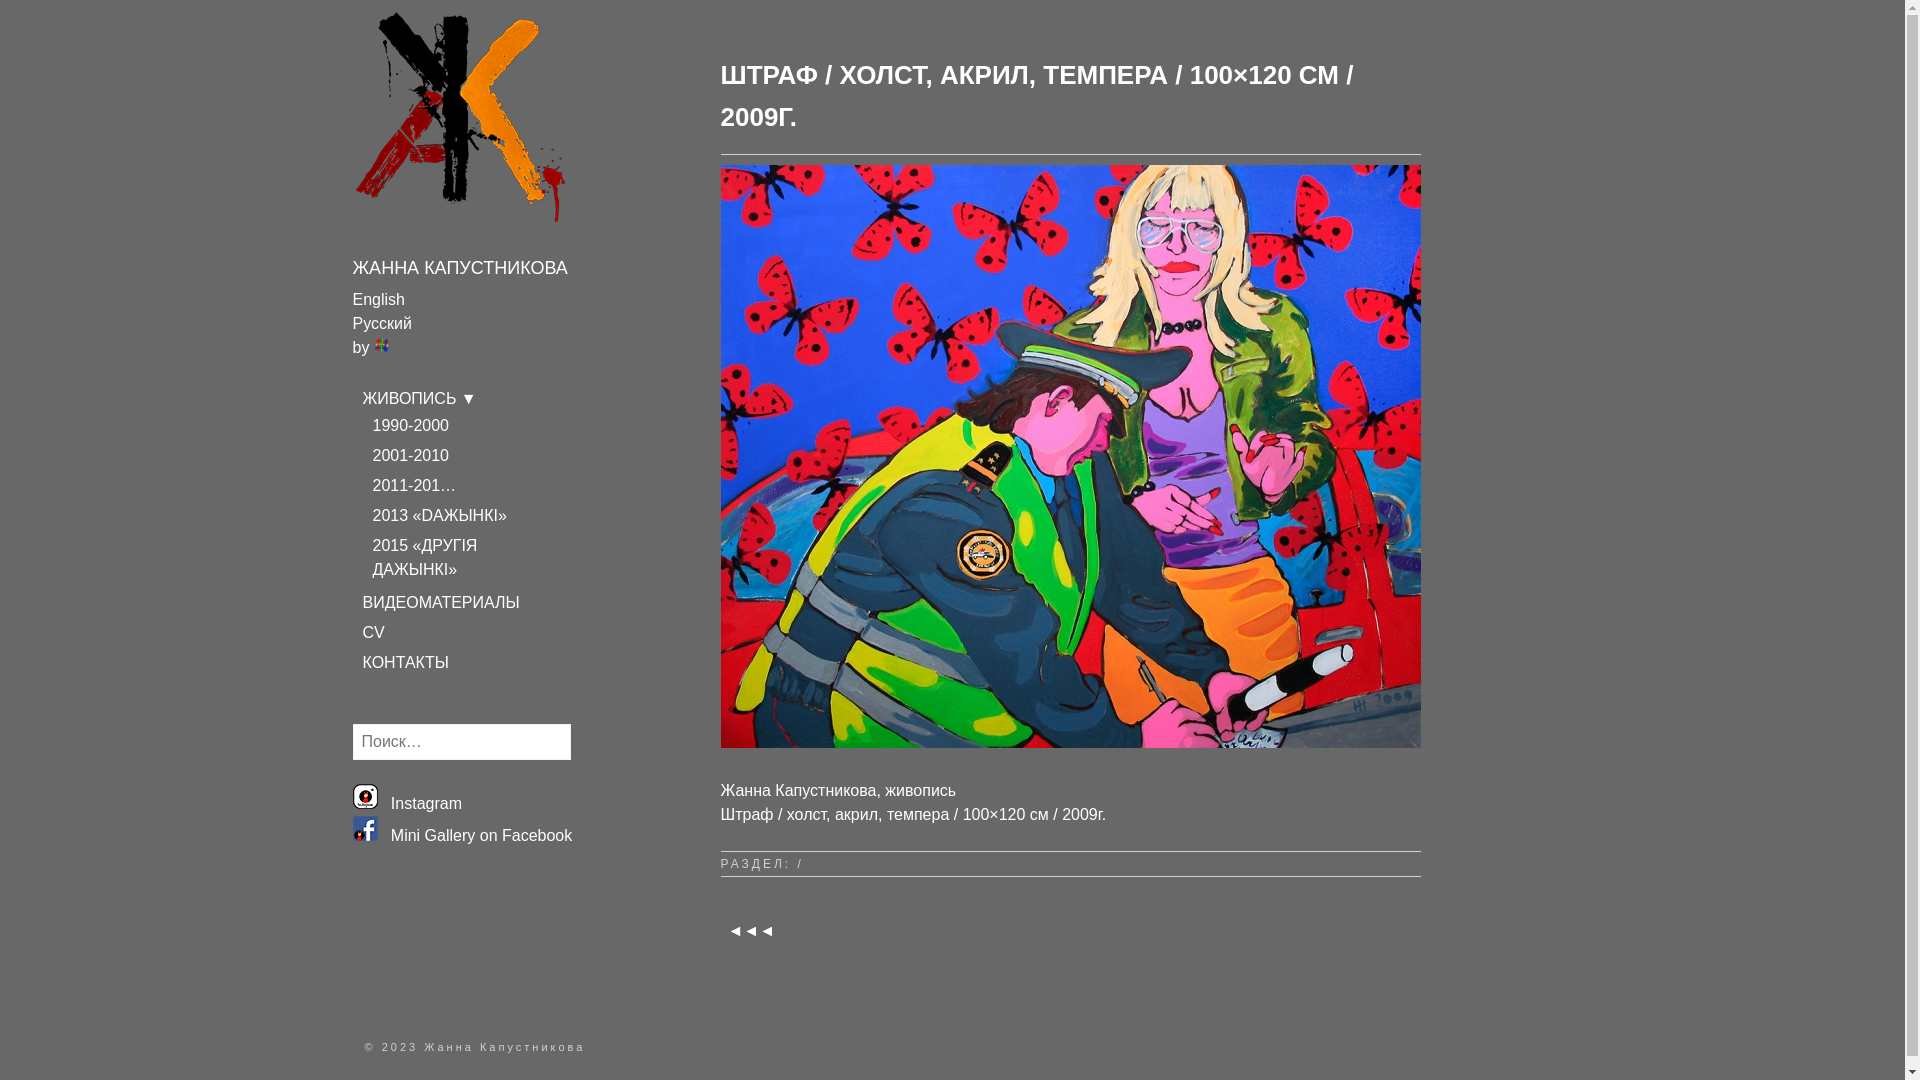  I want to click on    Instagram, so click(406, 804).